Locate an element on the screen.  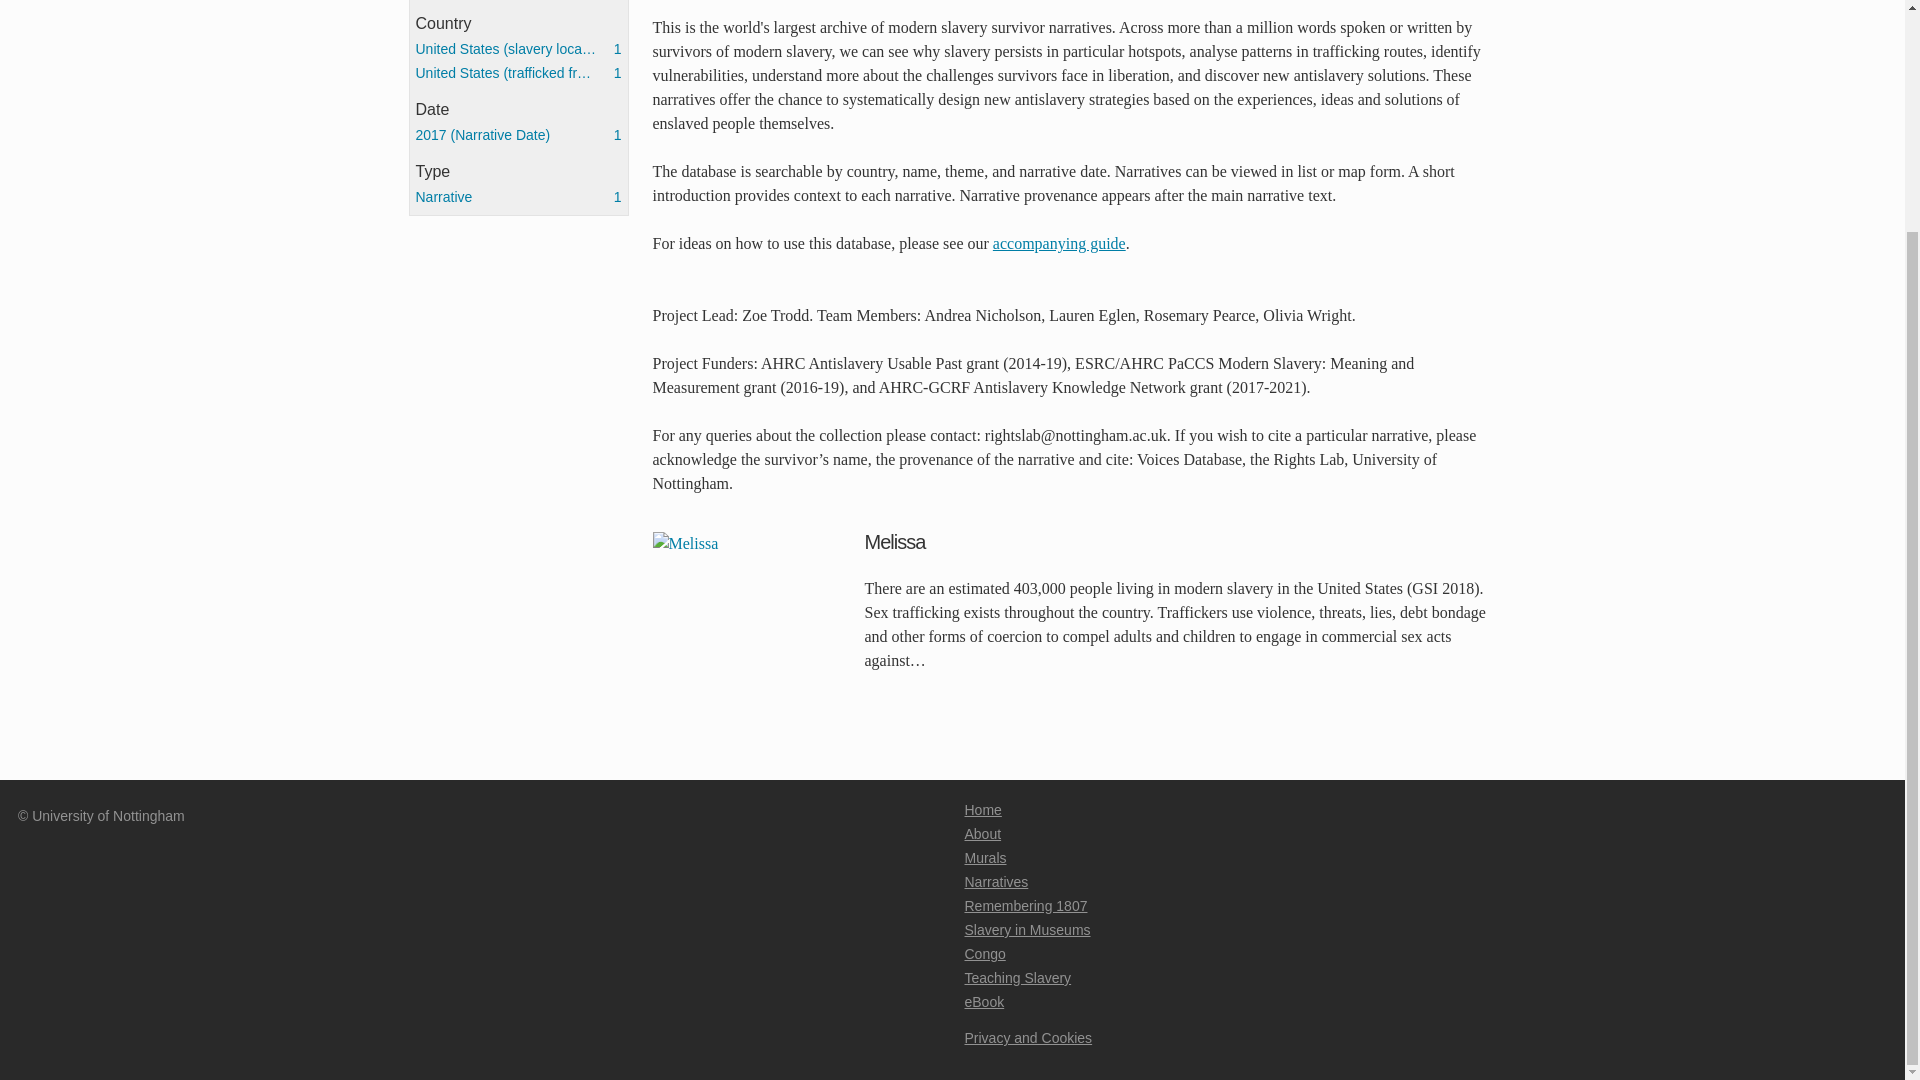
Narratives is located at coordinates (995, 881).